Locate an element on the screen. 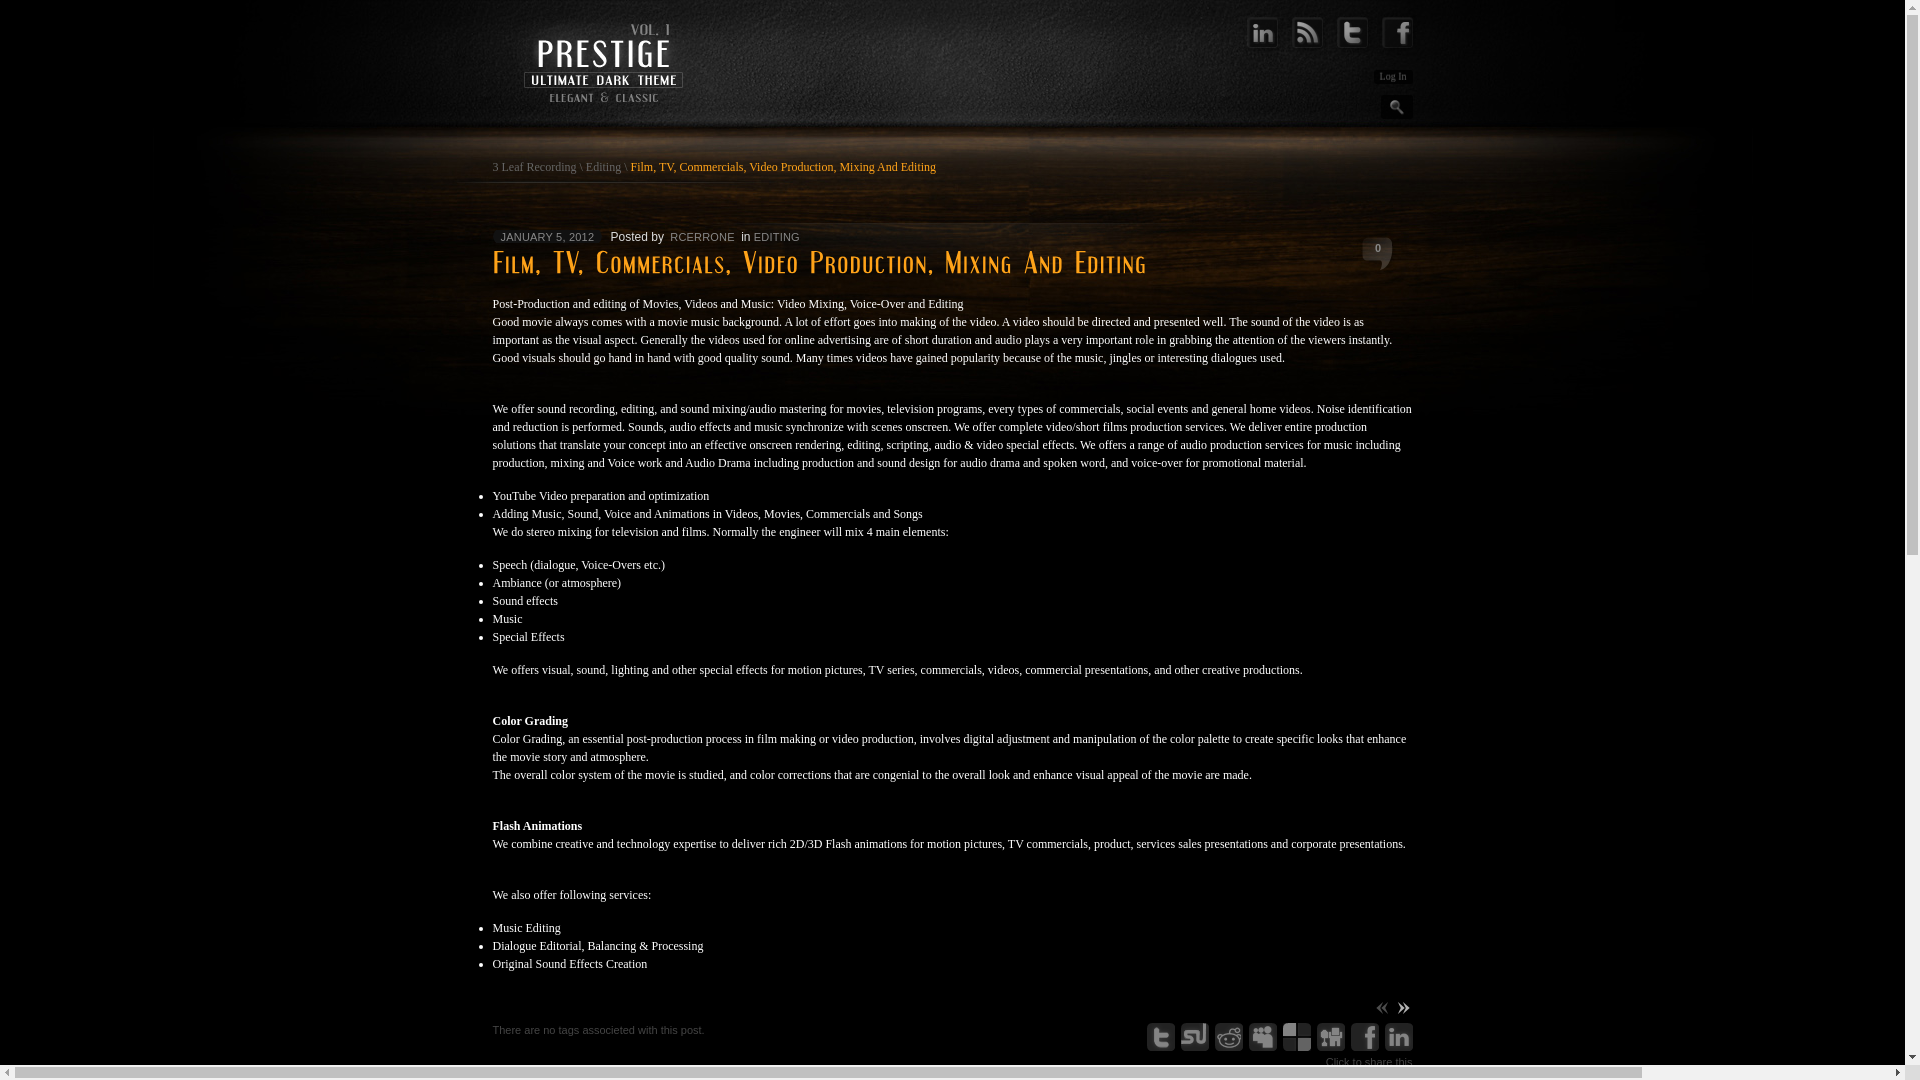 The height and width of the screenshot is (1080, 1920). Editing is located at coordinates (604, 167).